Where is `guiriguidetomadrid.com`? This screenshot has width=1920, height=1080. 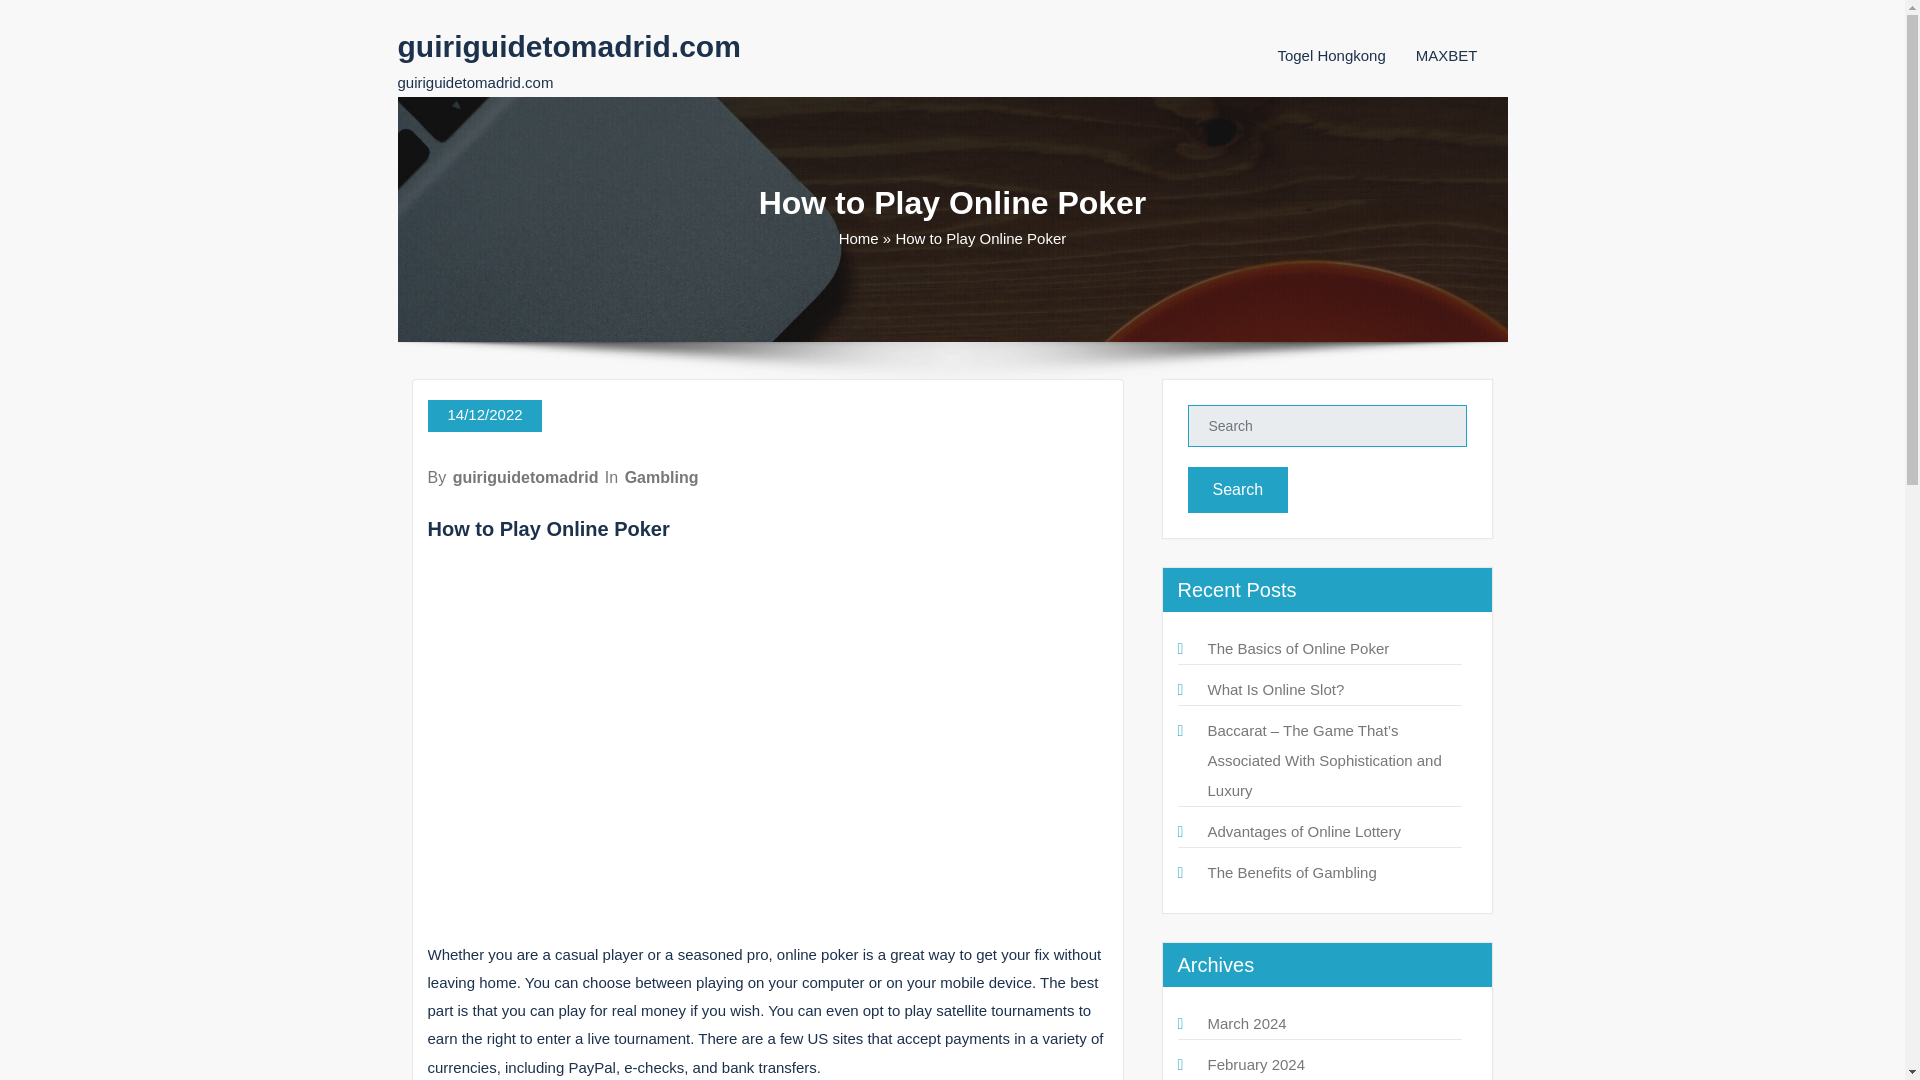 guiriguidetomadrid.com is located at coordinates (569, 46).